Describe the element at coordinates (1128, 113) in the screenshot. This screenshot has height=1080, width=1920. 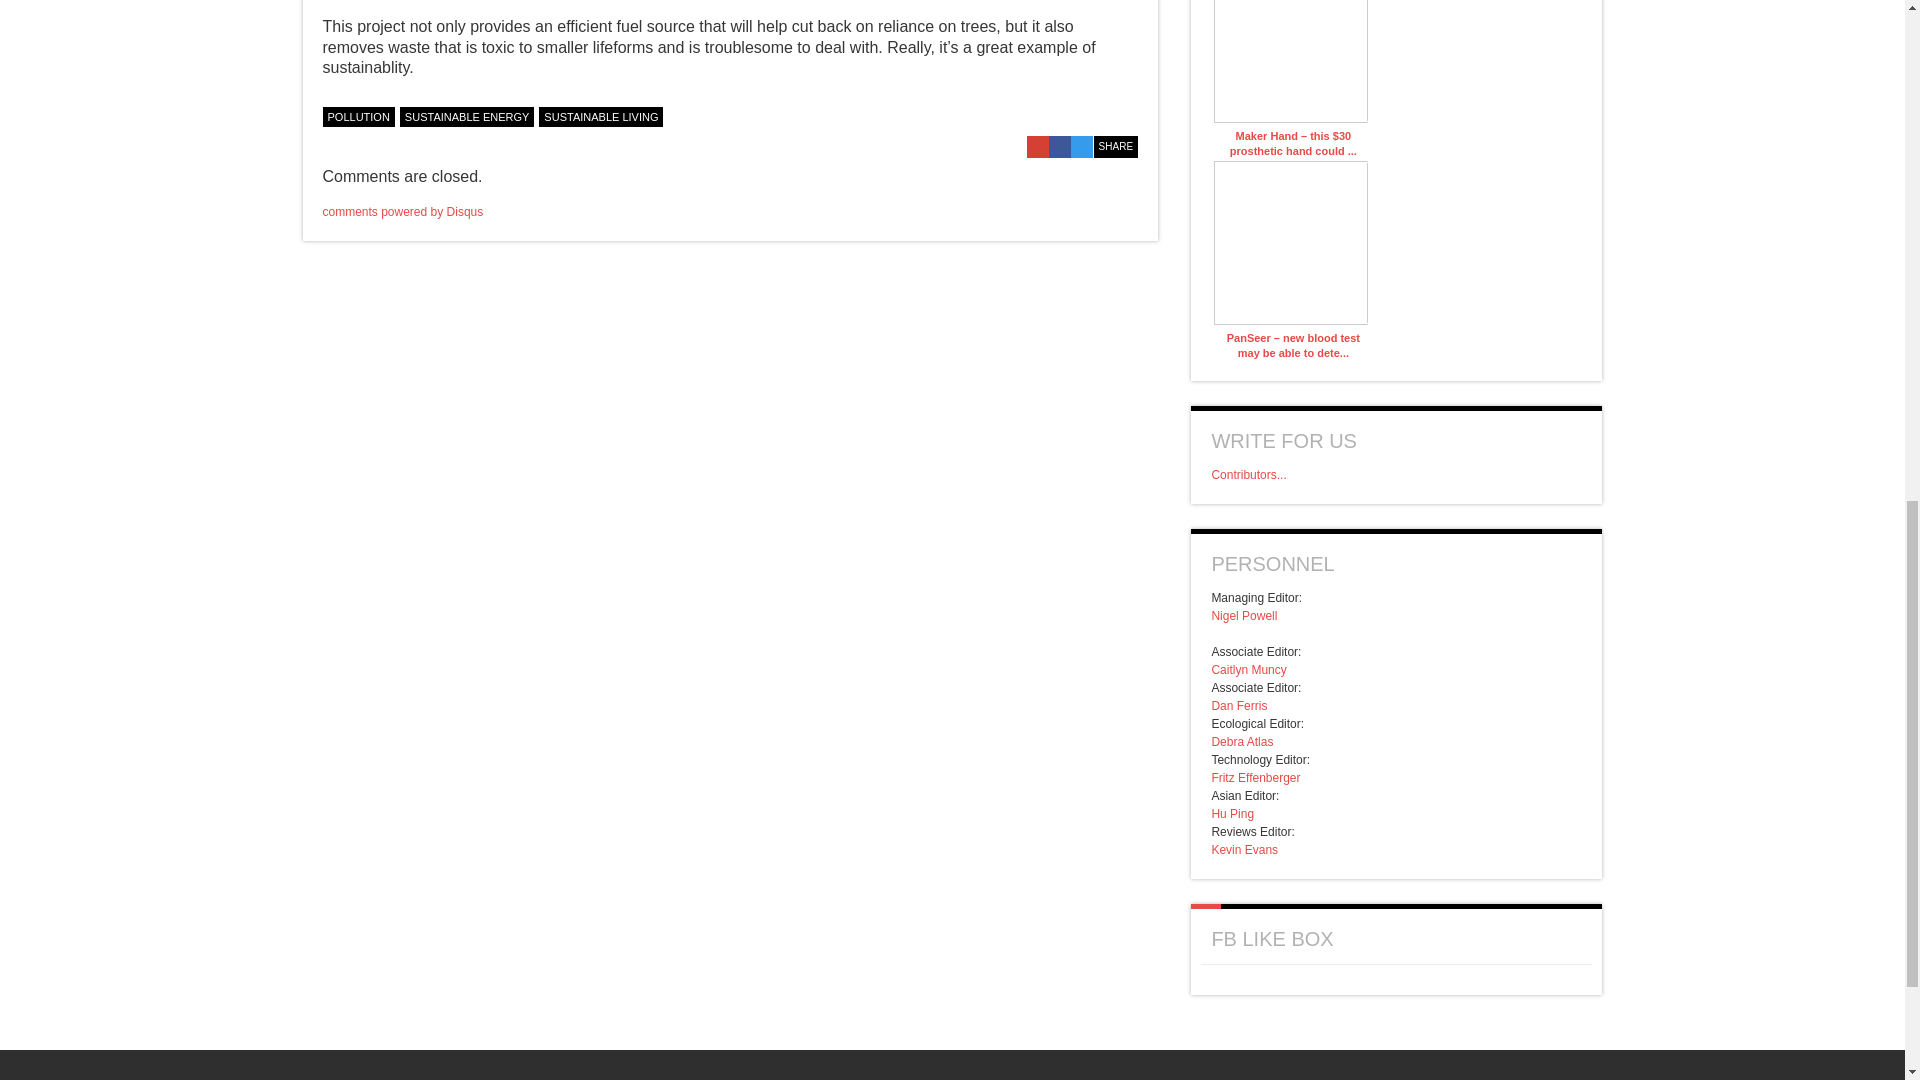
I see `I like this article` at that location.